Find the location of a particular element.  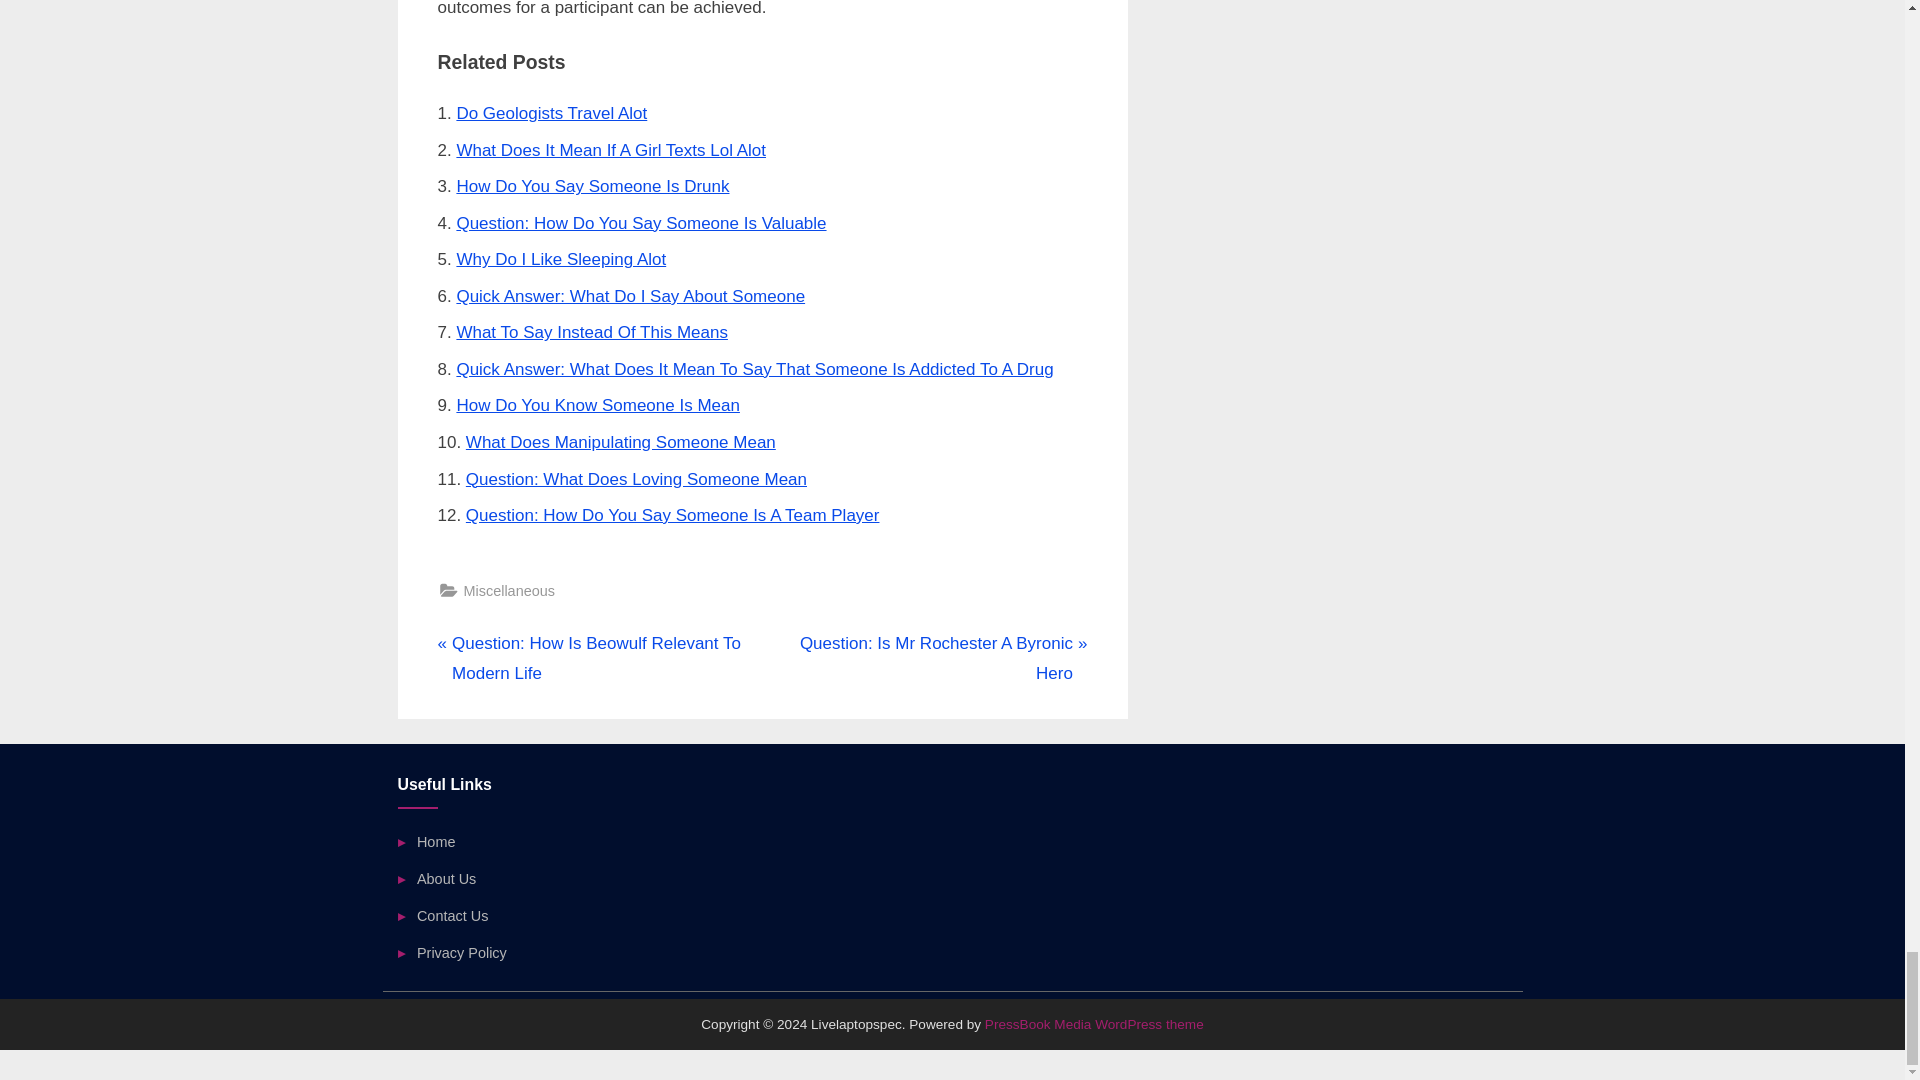

Question: How Do You Say Someone Is Valuable is located at coordinates (640, 223).